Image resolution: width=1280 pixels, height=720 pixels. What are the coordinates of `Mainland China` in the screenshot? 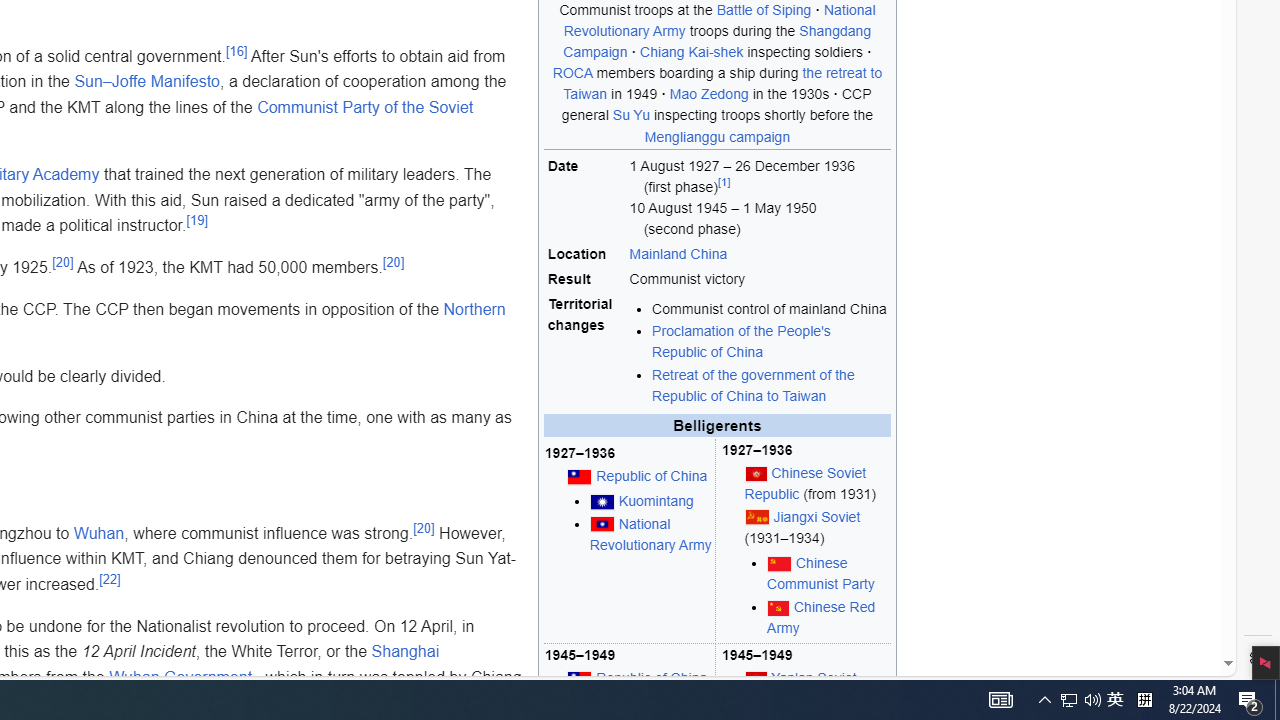 It's located at (678, 254).